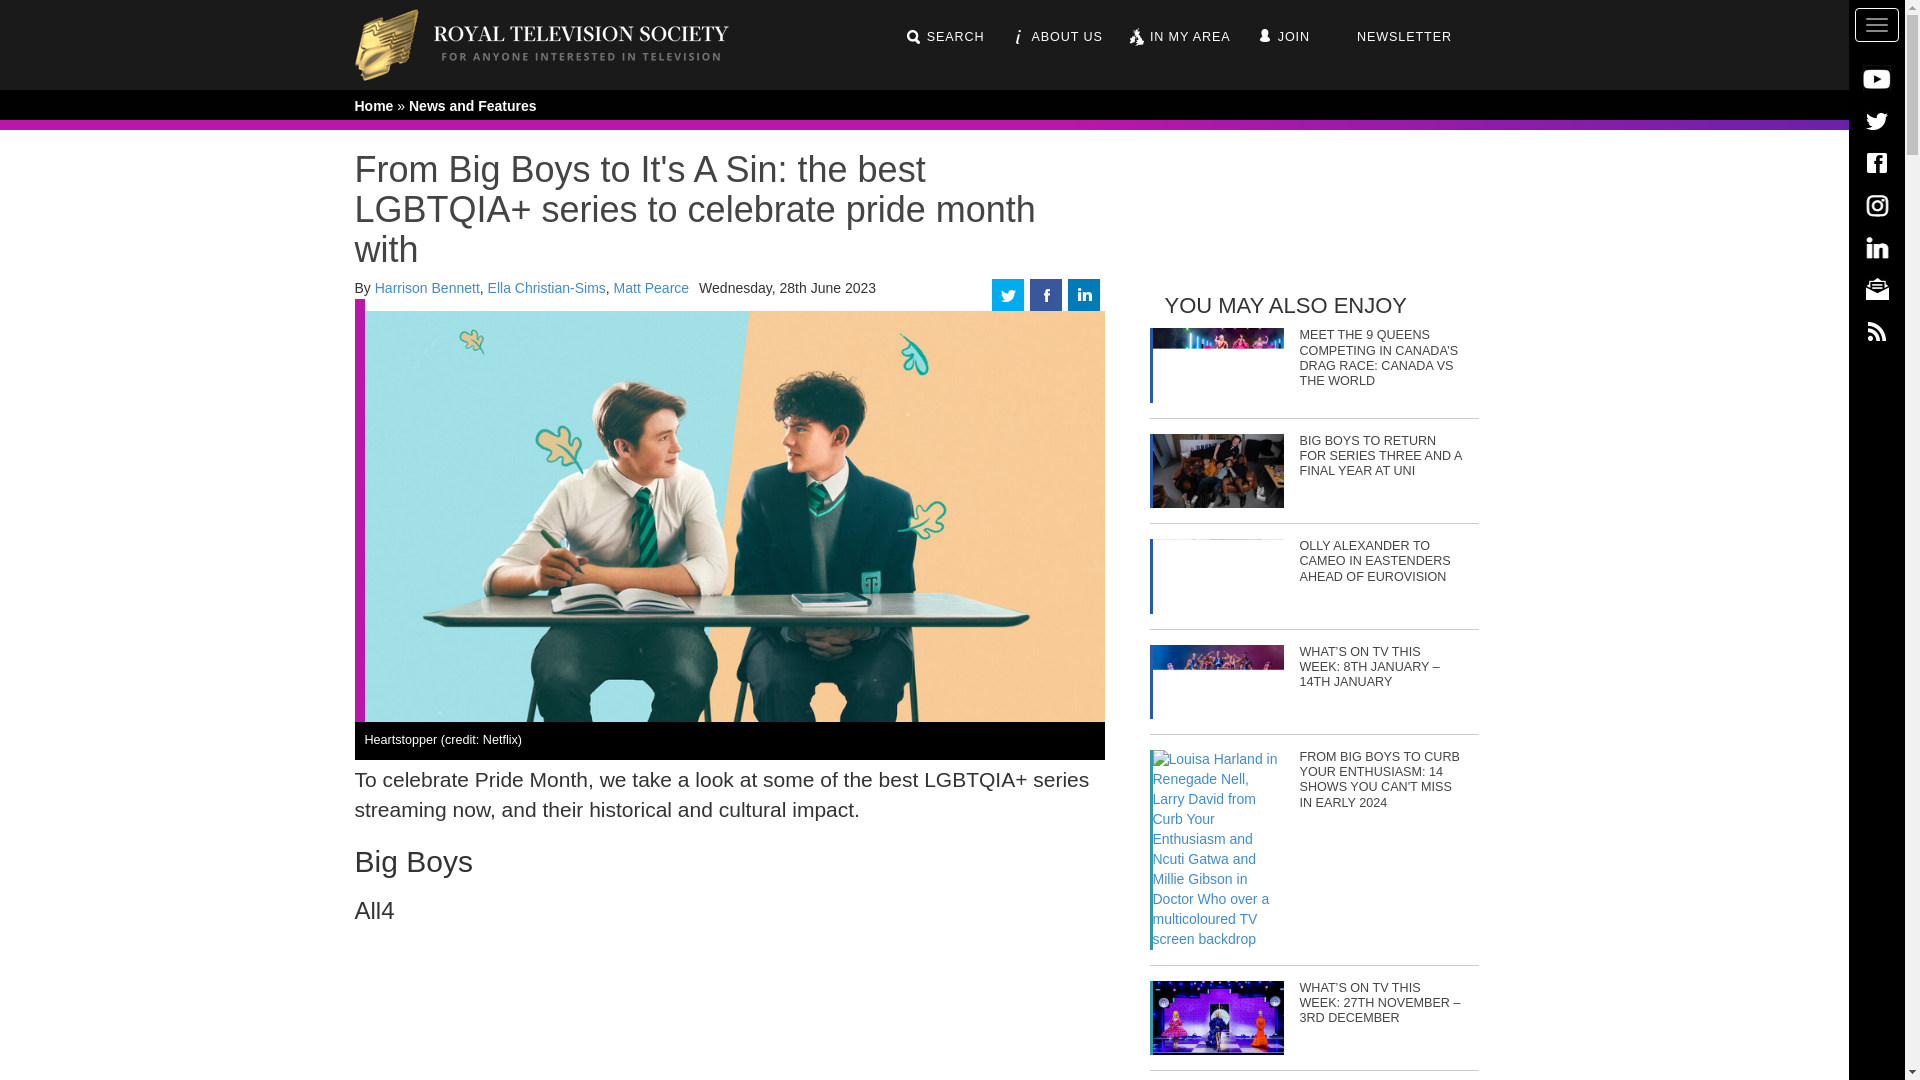  What do you see at coordinates (1084, 294) in the screenshot?
I see `Share on LinkedIn` at bounding box center [1084, 294].